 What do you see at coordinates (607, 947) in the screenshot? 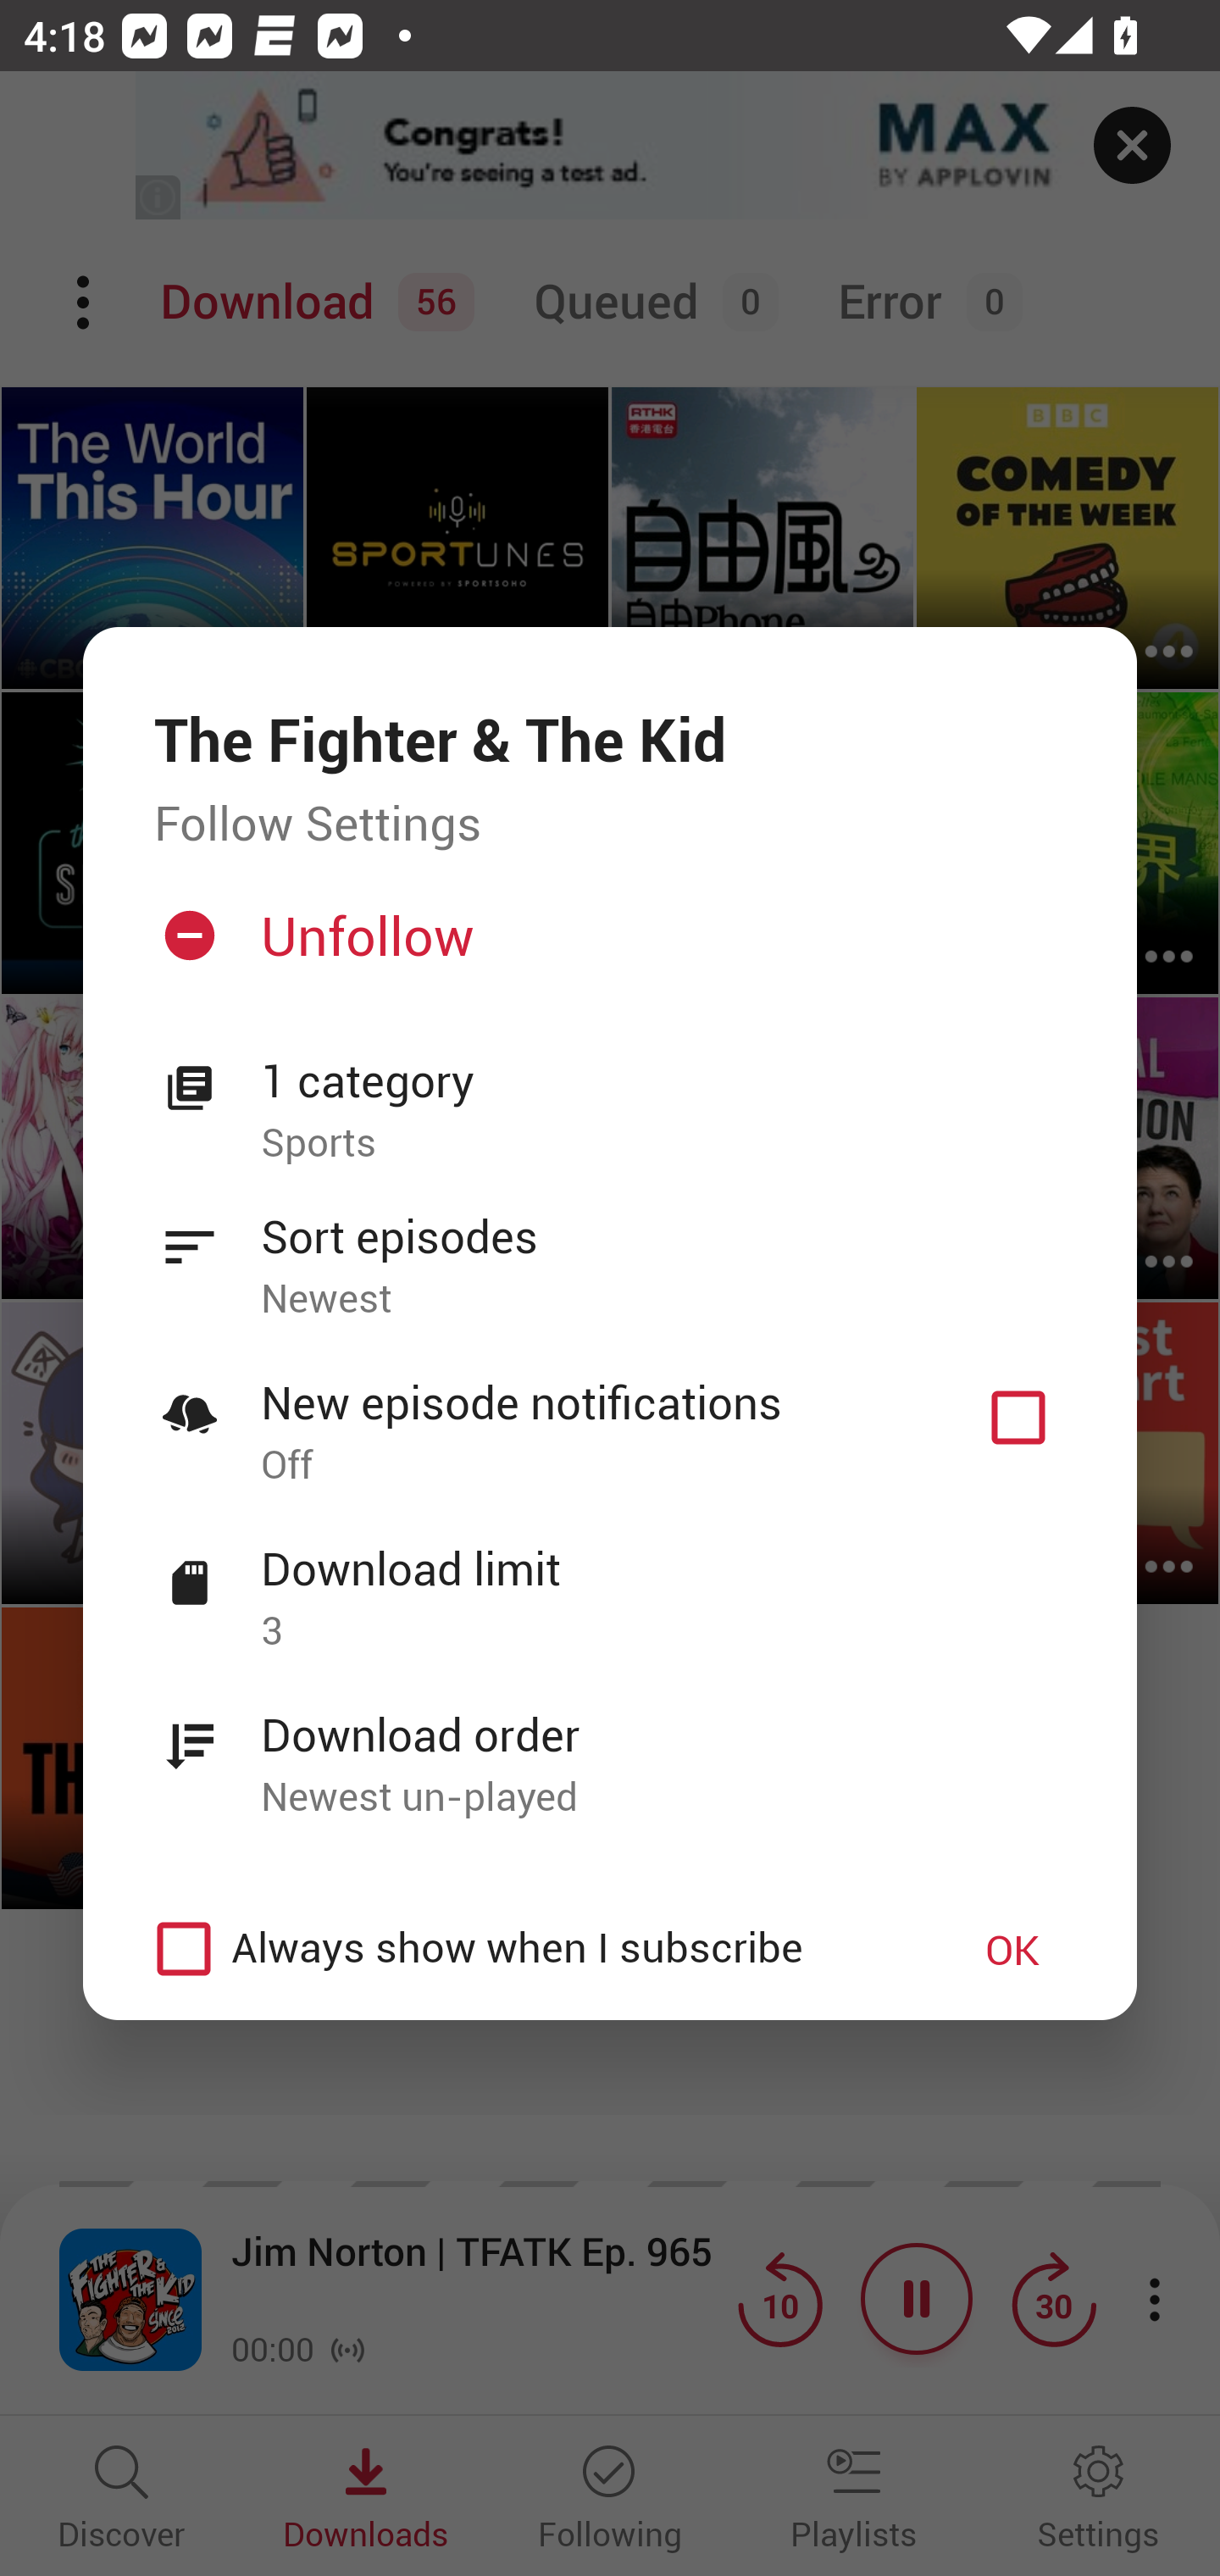
I see `Unfollow` at bounding box center [607, 947].